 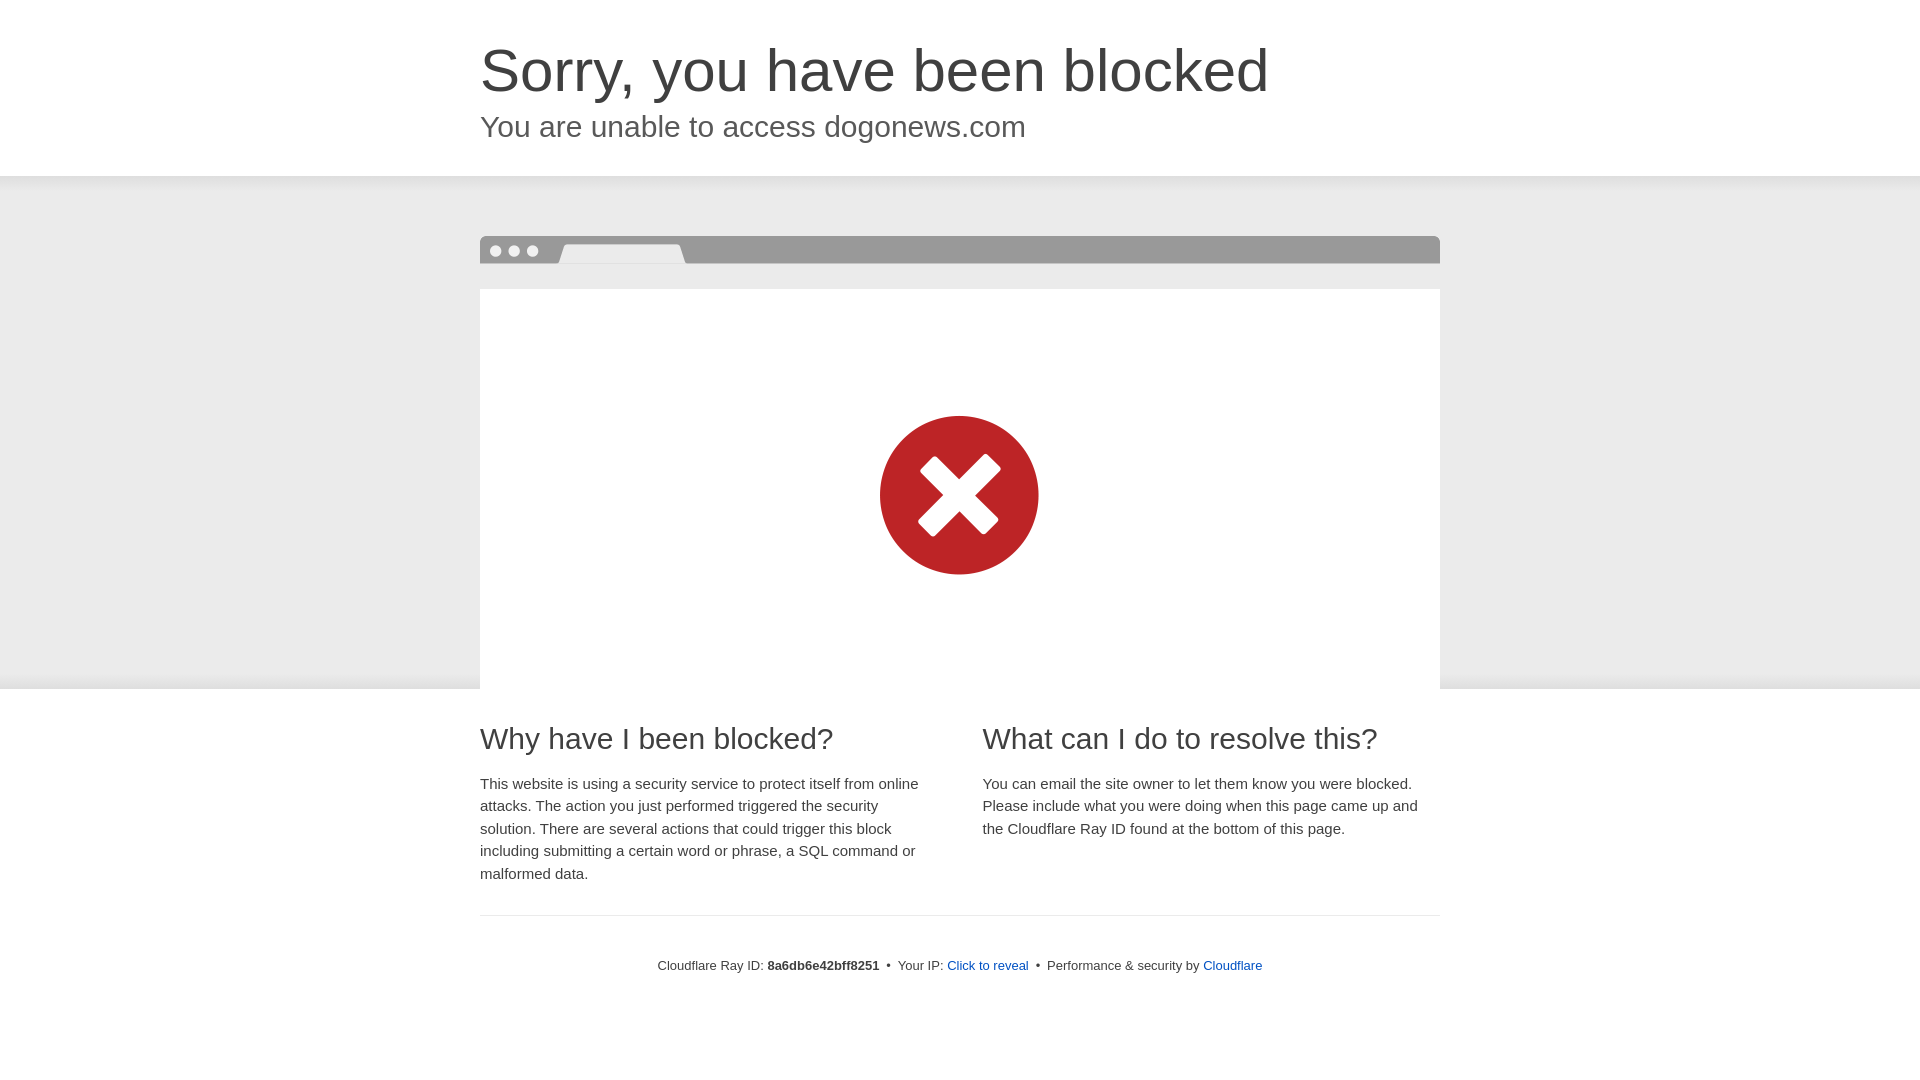 I want to click on Cloudflare, so click(x=1232, y=965).